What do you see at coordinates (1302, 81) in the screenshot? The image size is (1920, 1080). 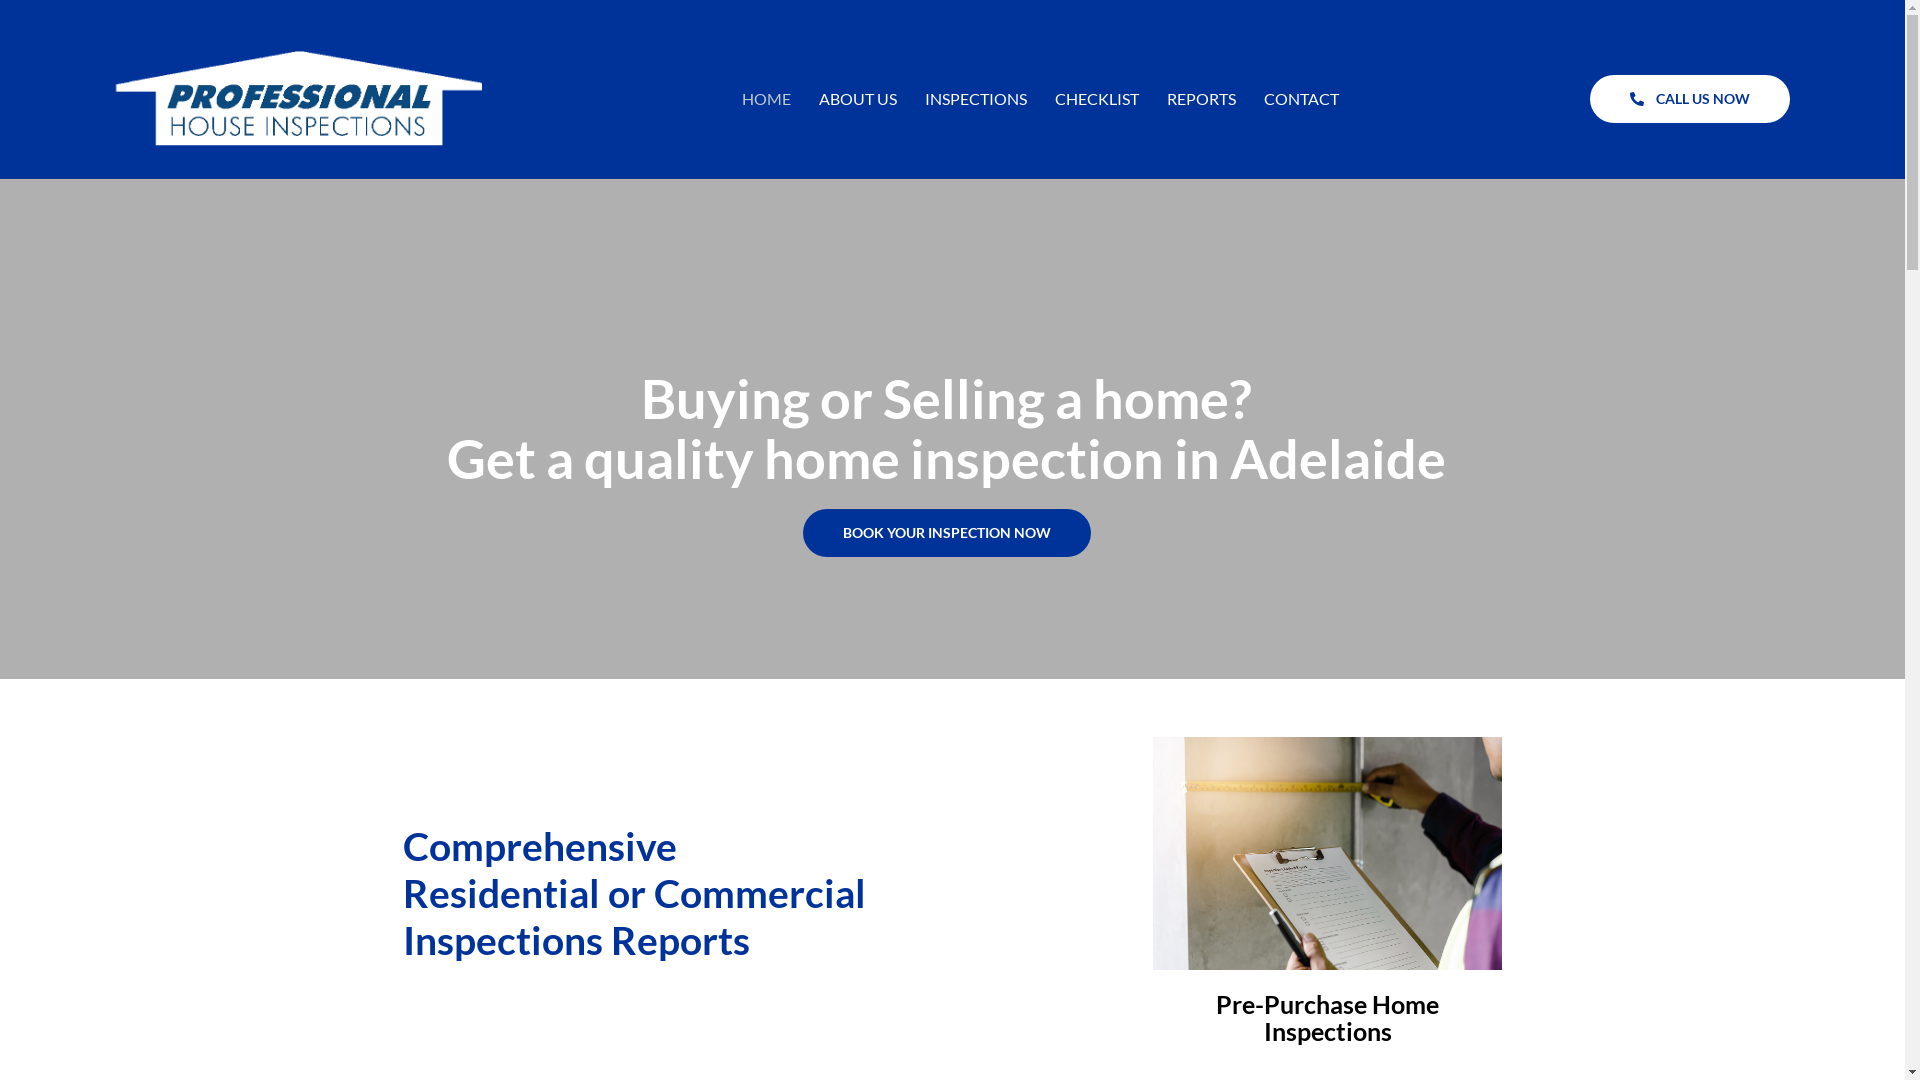 I see `CONTACT` at bounding box center [1302, 81].